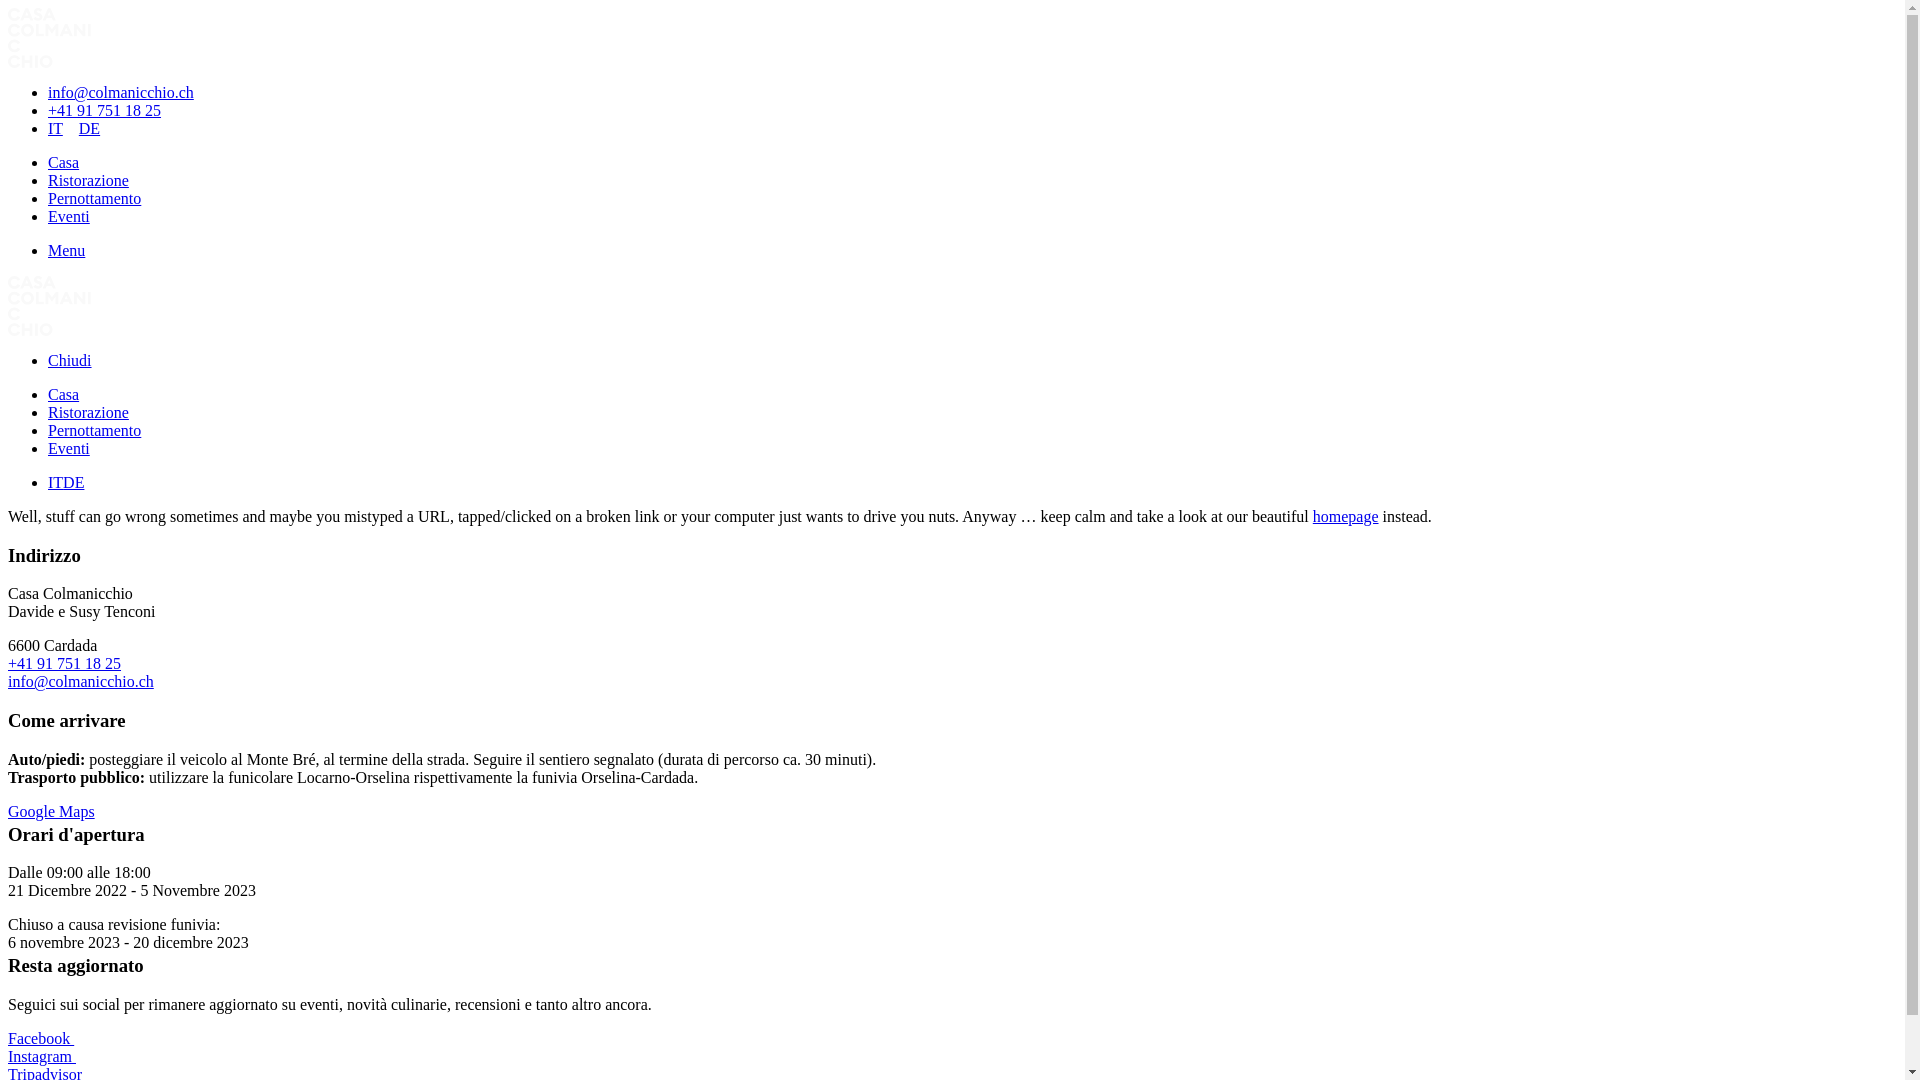 This screenshot has width=1920, height=1080. What do you see at coordinates (41, 1038) in the screenshot?
I see `Facebook` at bounding box center [41, 1038].